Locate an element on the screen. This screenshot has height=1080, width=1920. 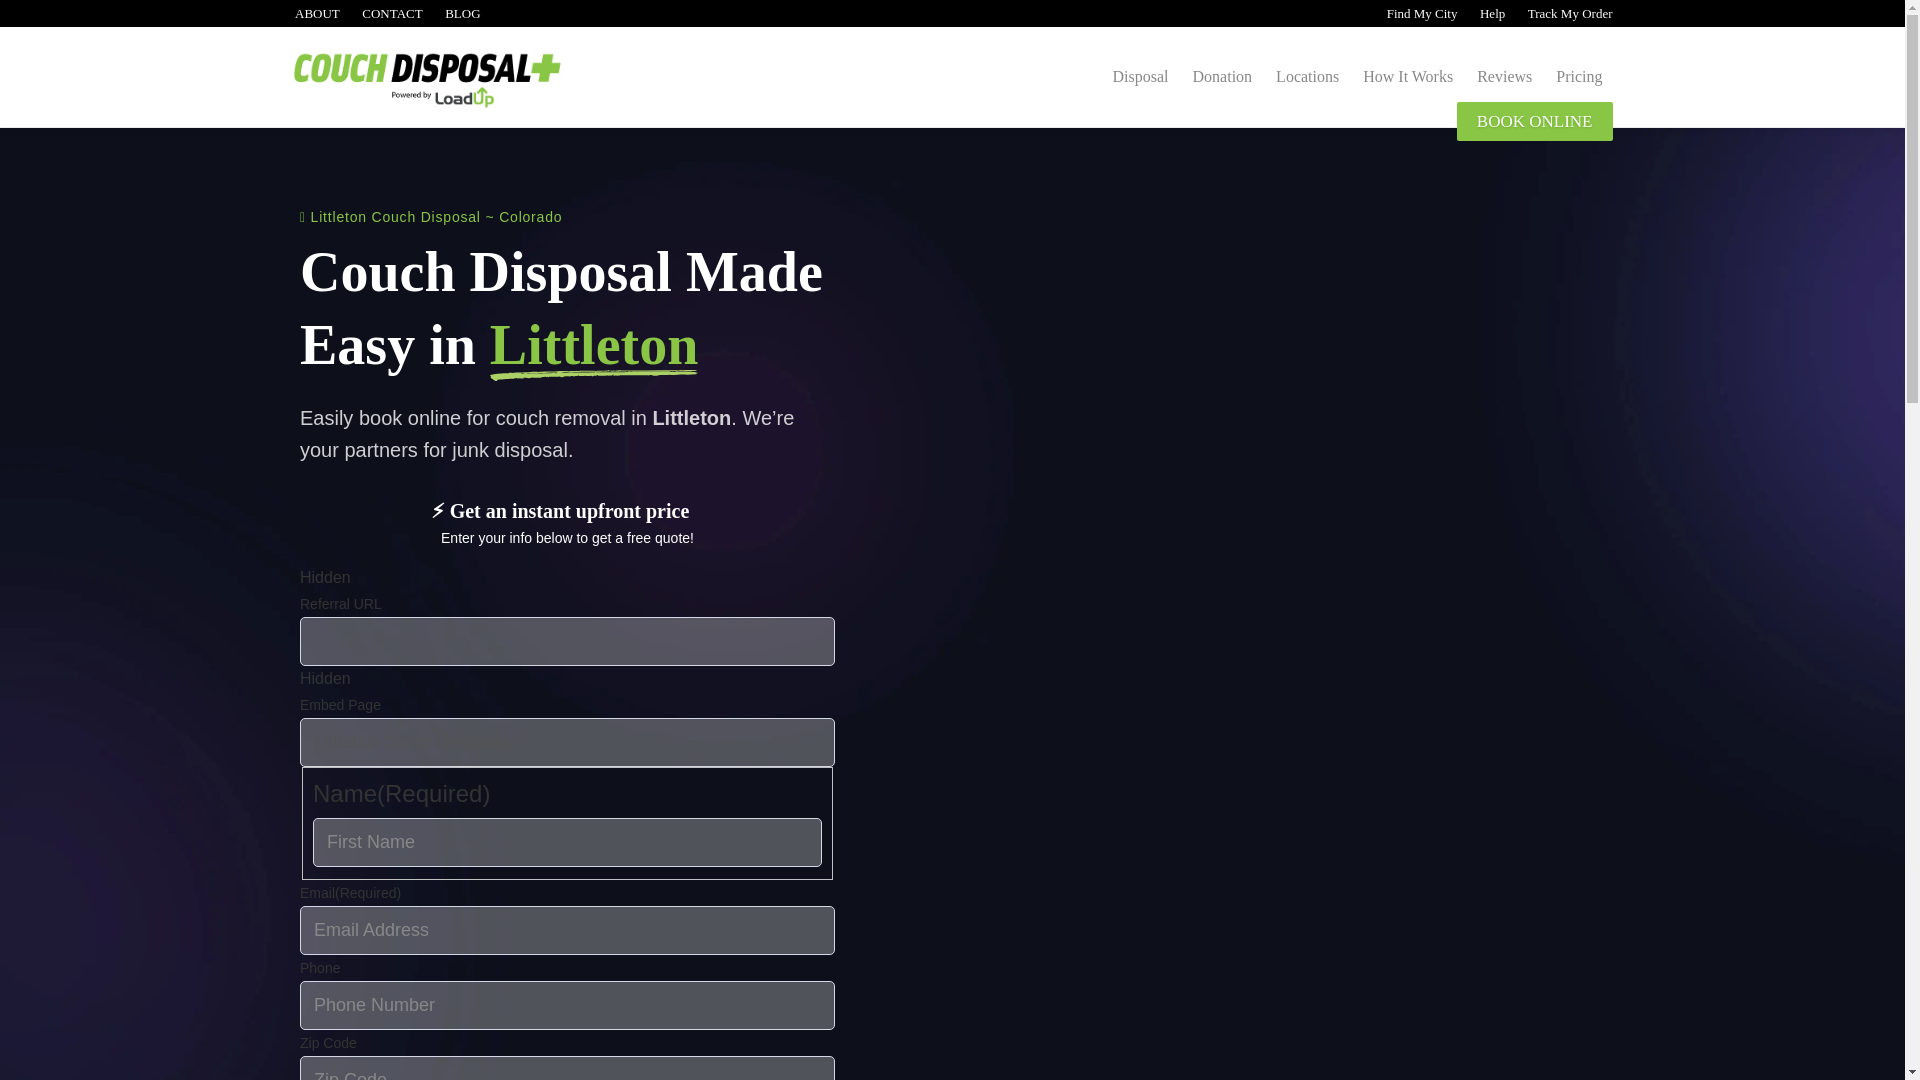
Locations is located at coordinates (1307, 76).